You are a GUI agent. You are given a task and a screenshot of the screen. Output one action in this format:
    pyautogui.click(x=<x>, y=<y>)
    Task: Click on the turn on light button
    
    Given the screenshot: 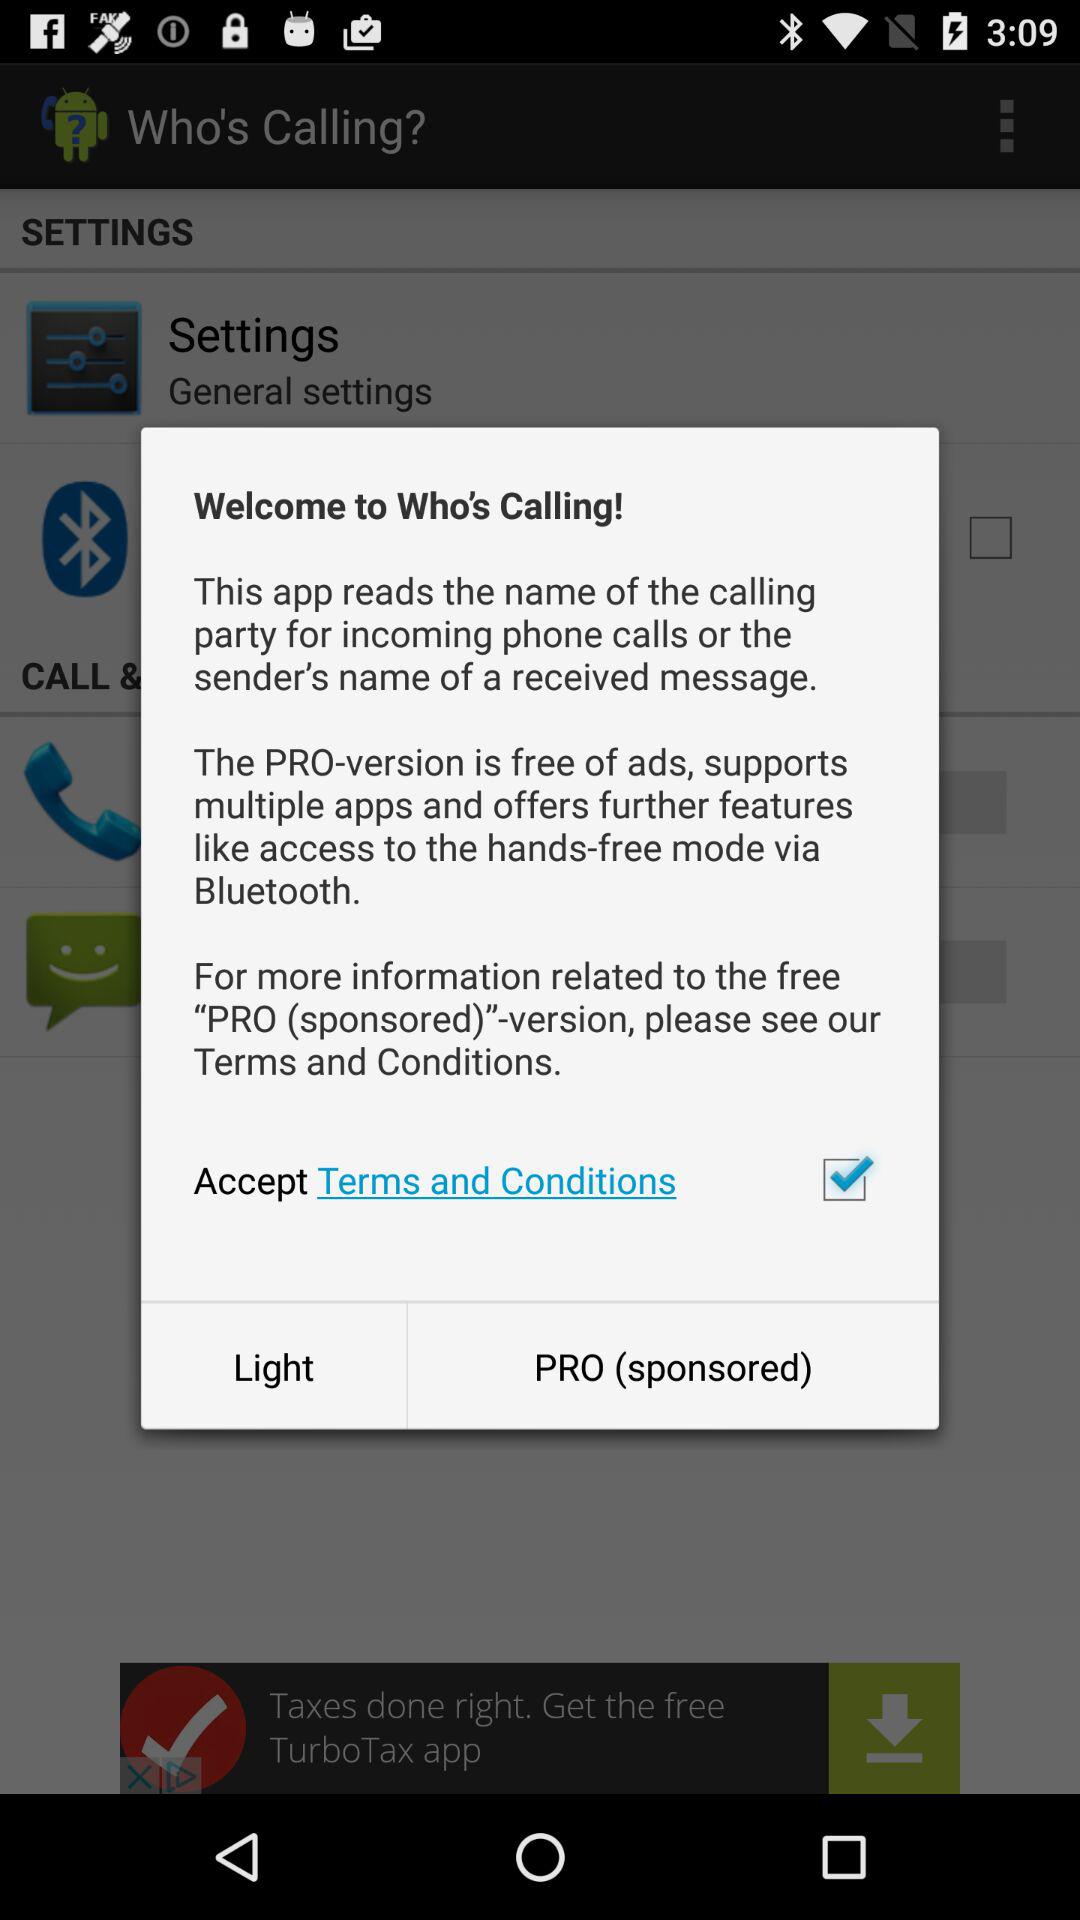 What is the action you would take?
    pyautogui.click(x=273, y=1366)
    